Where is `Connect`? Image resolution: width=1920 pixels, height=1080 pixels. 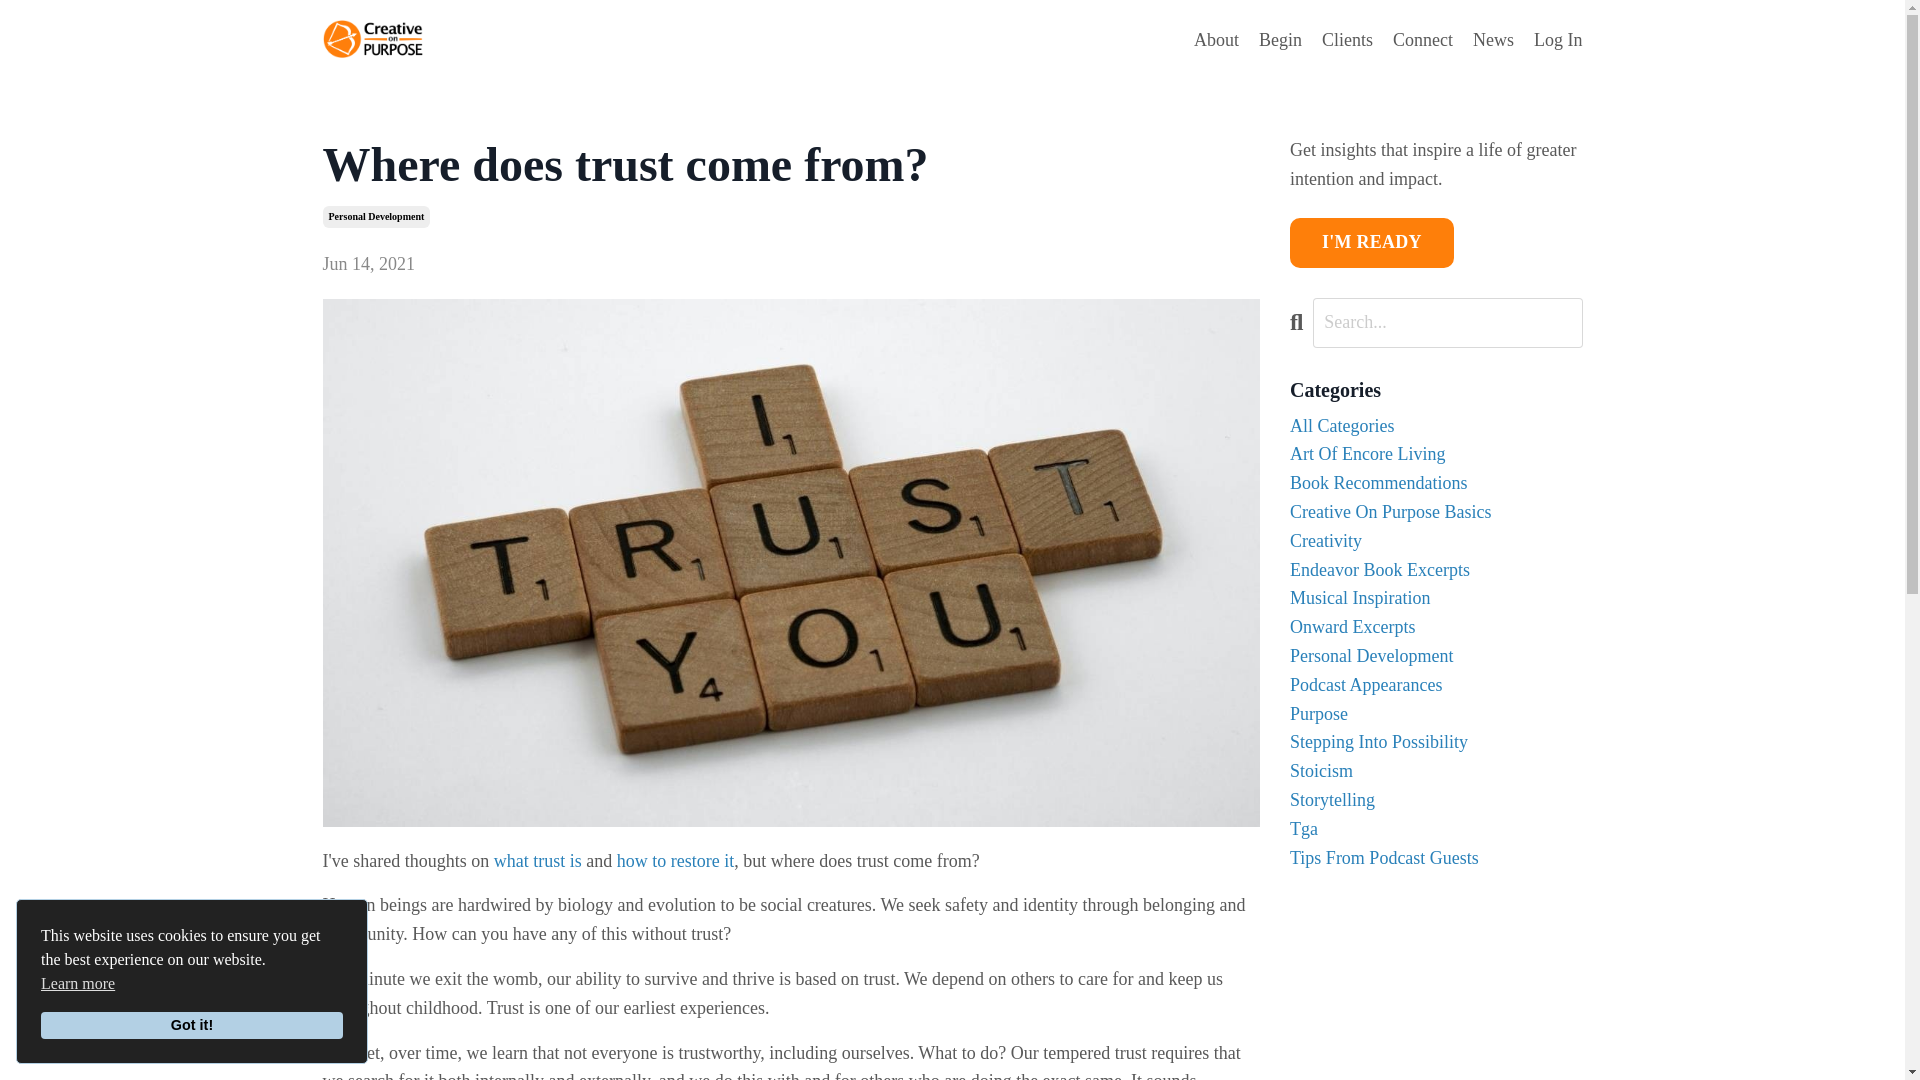 Connect is located at coordinates (1423, 40).